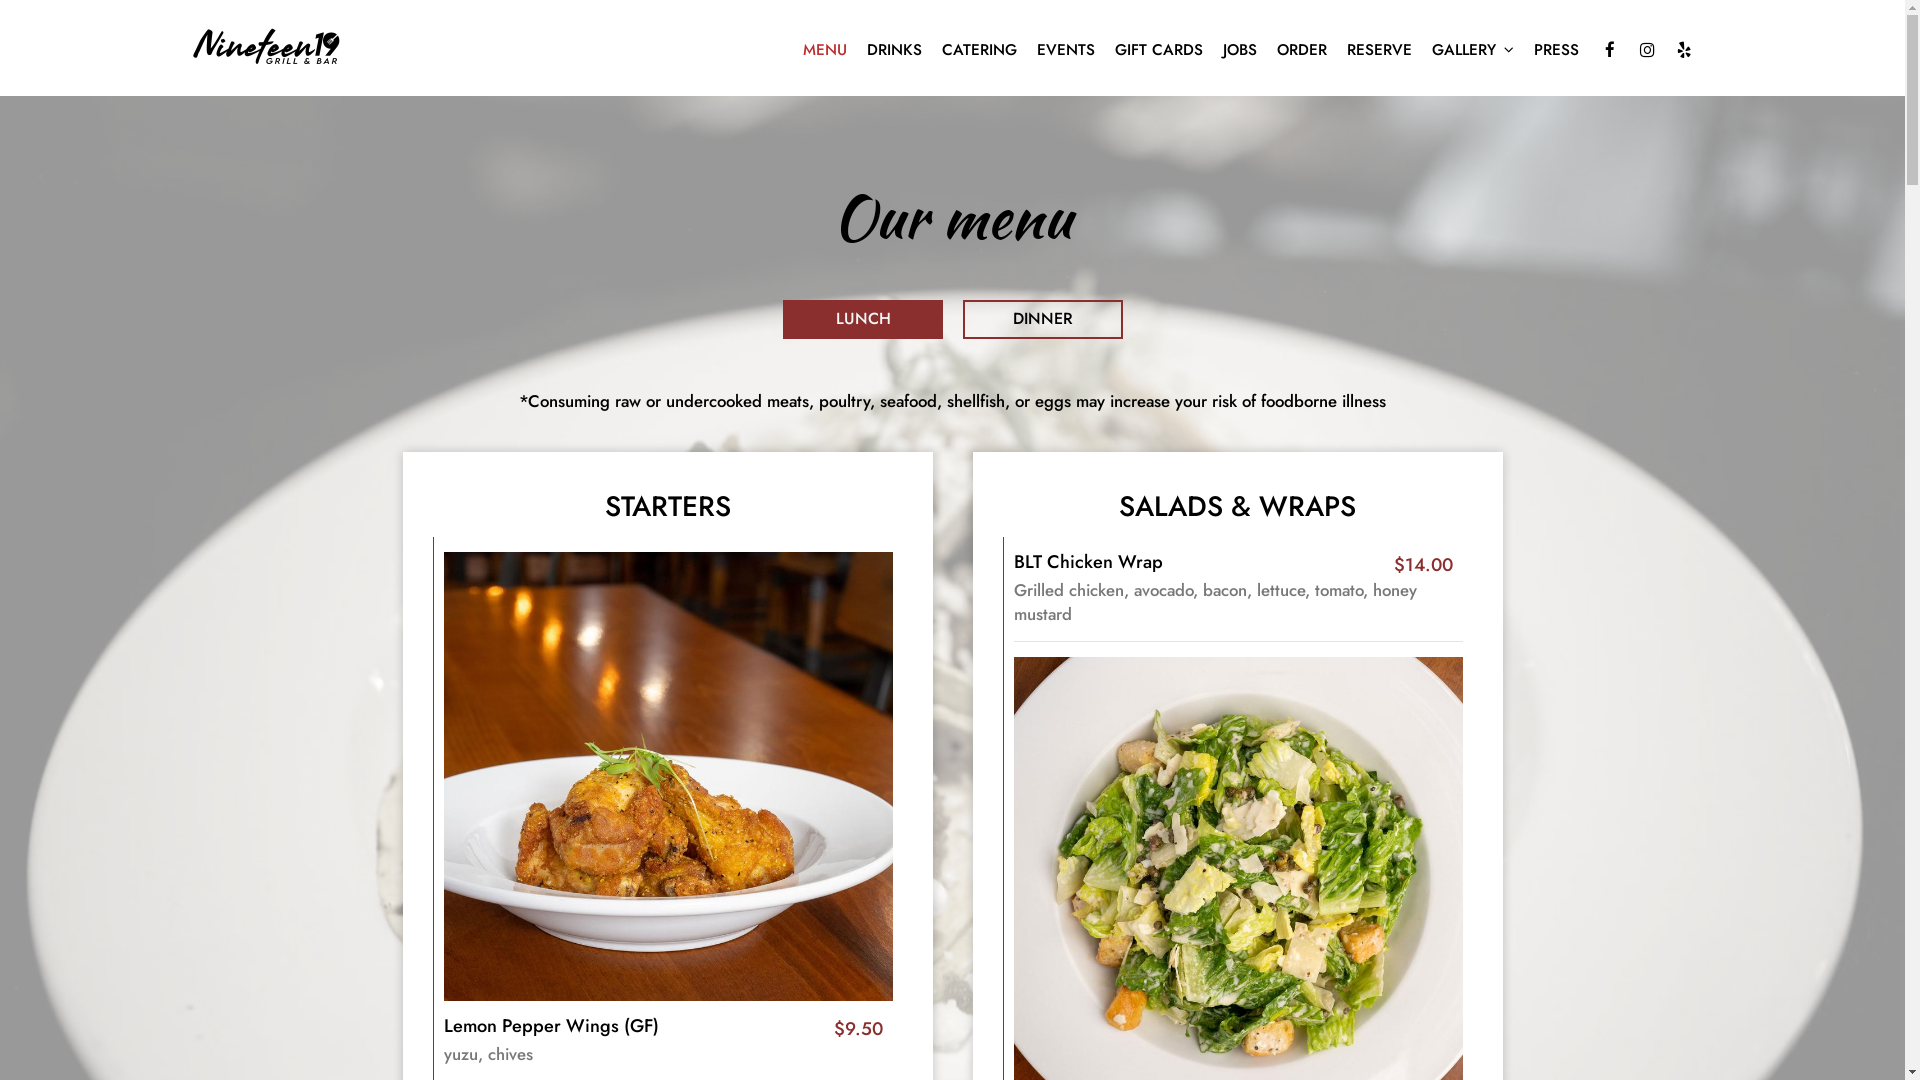 This screenshot has height=1080, width=1920. I want to click on RESERVE, so click(1378, 50).